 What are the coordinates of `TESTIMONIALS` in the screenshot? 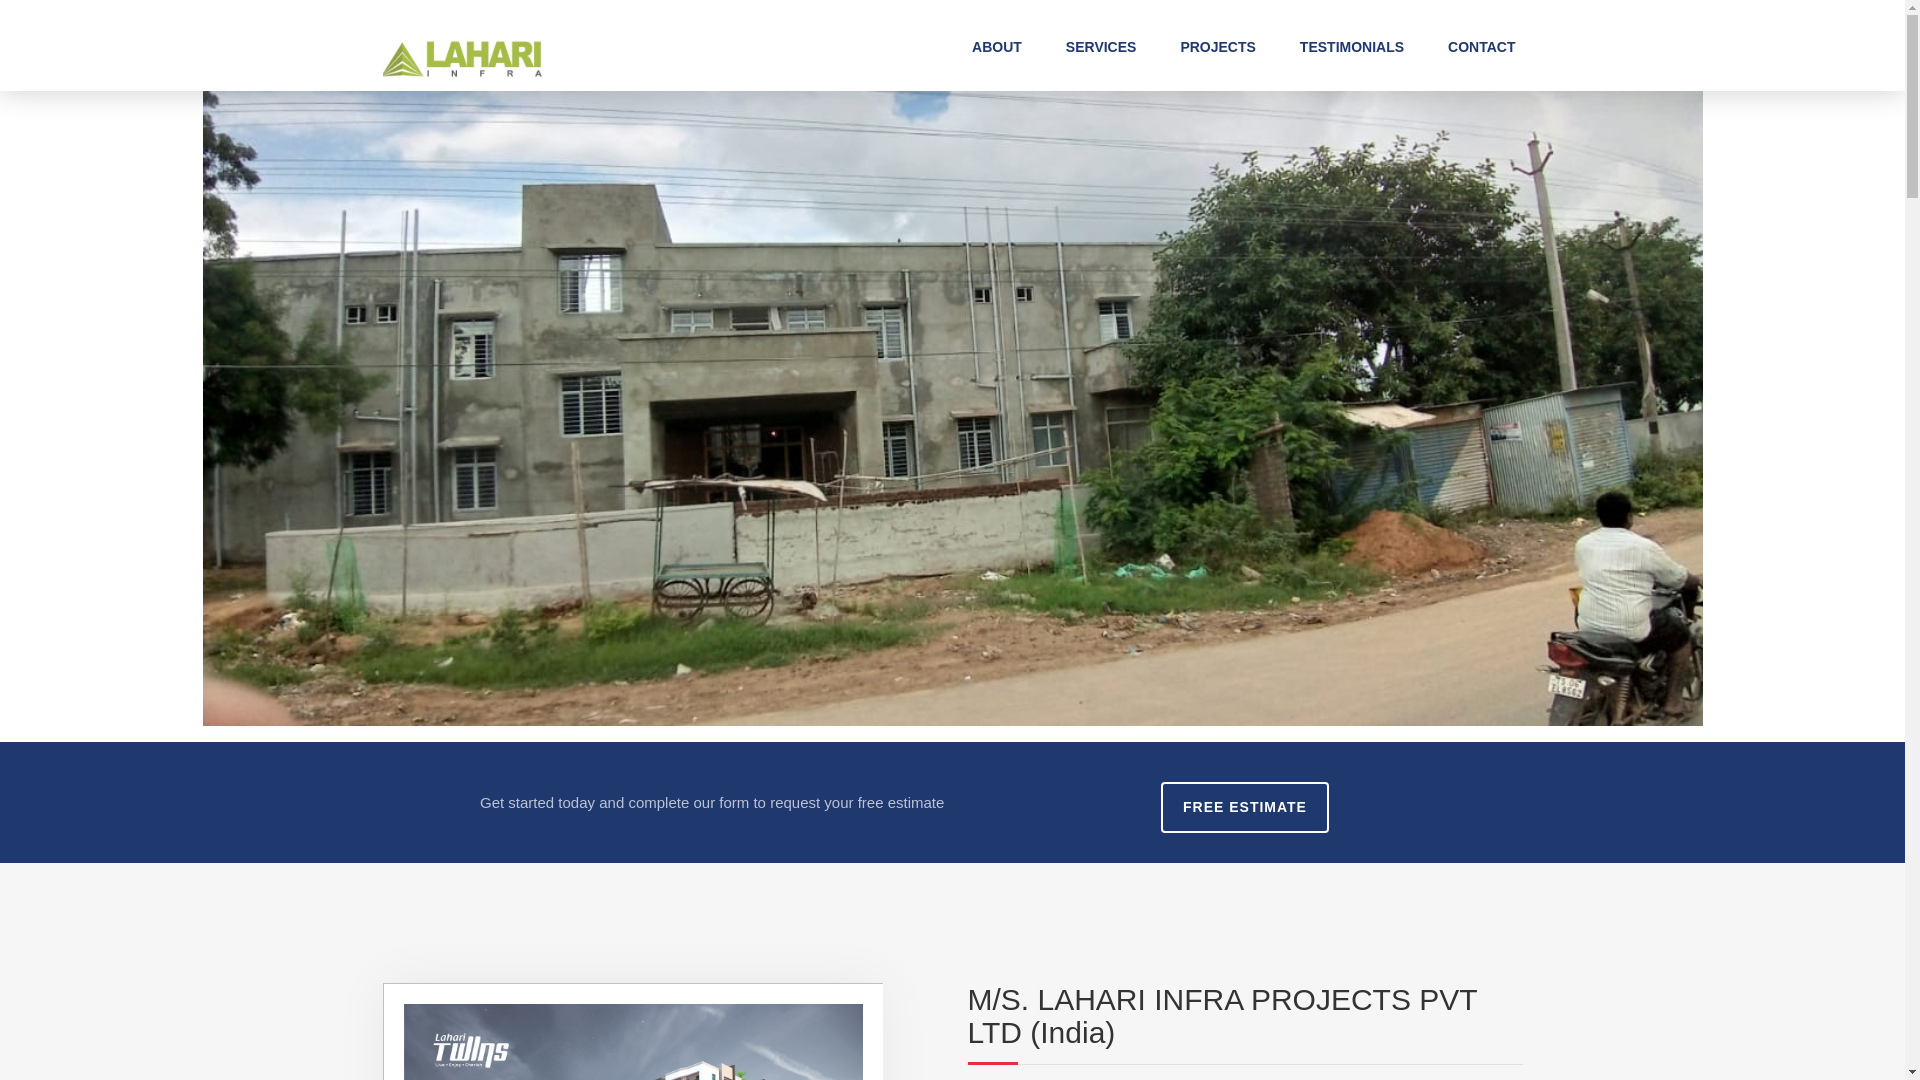 It's located at (1351, 46).